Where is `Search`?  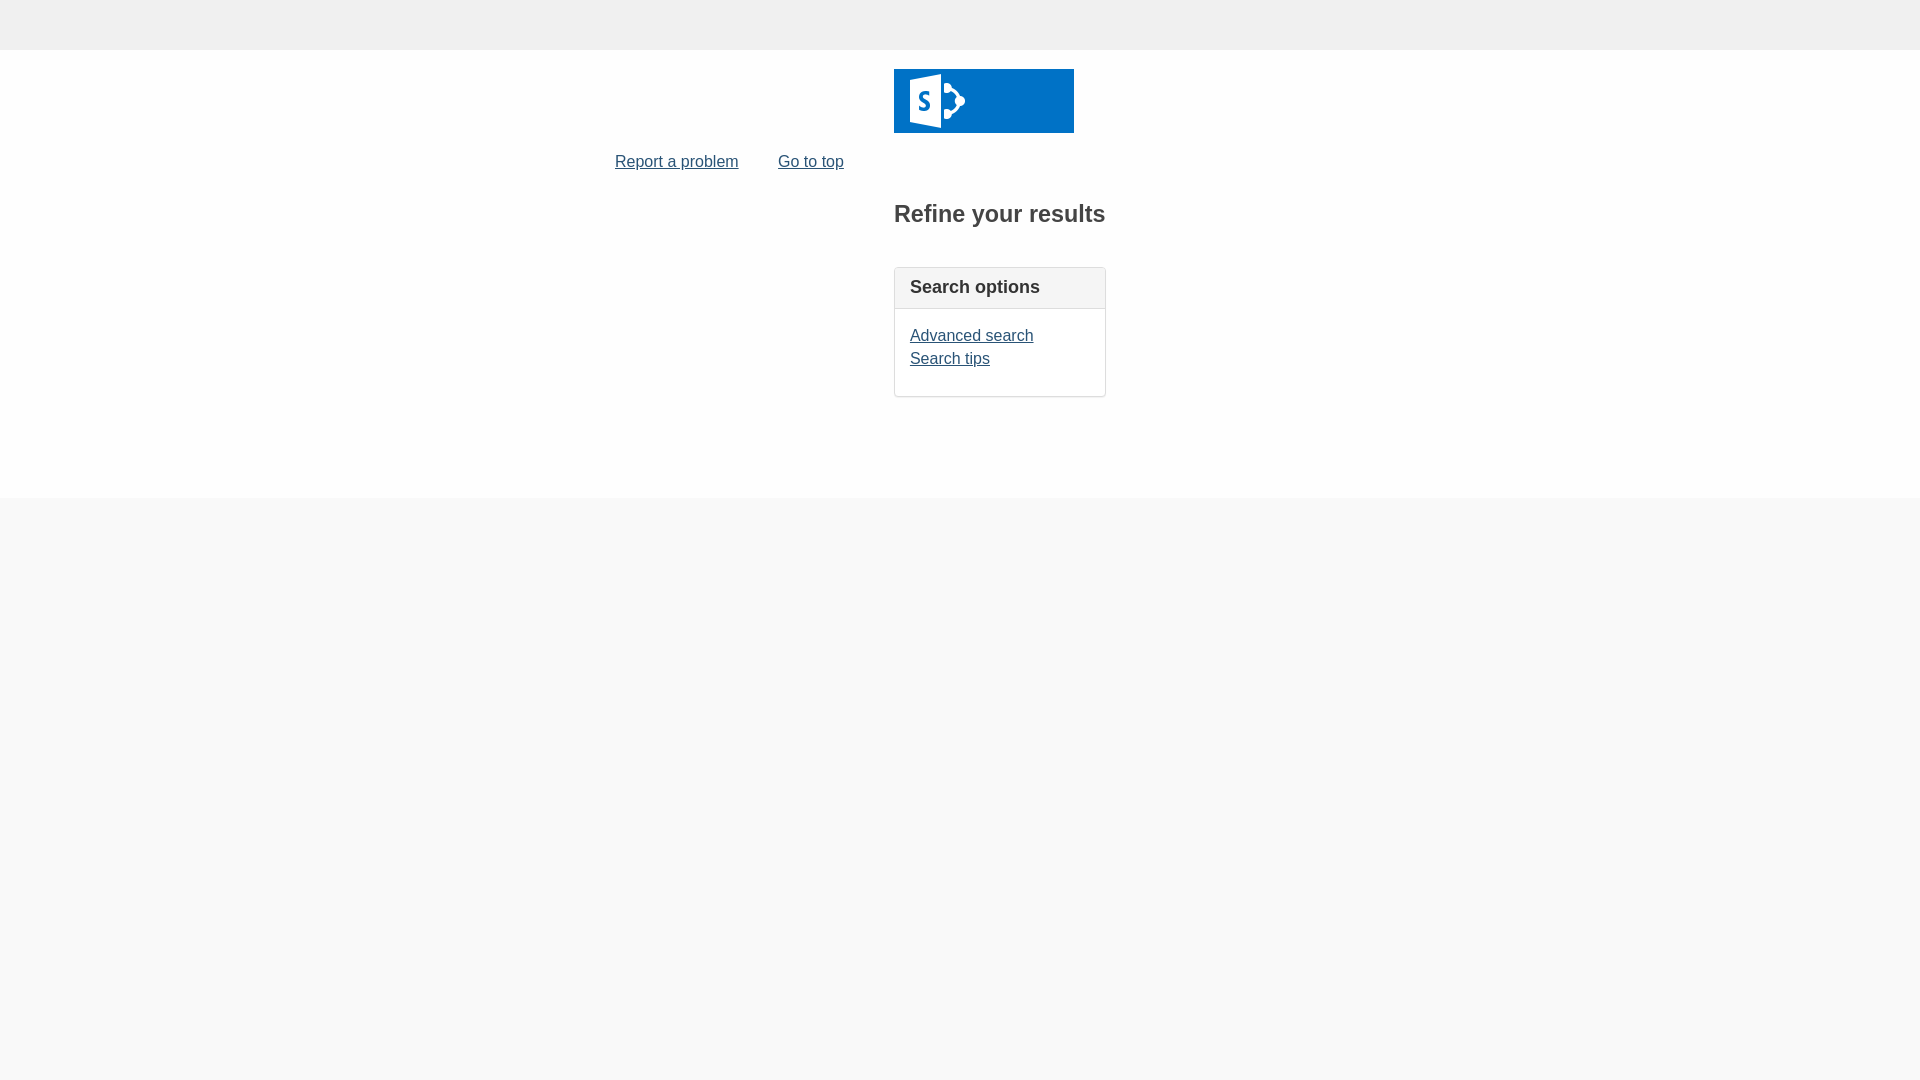 Search is located at coordinates (984, 101).